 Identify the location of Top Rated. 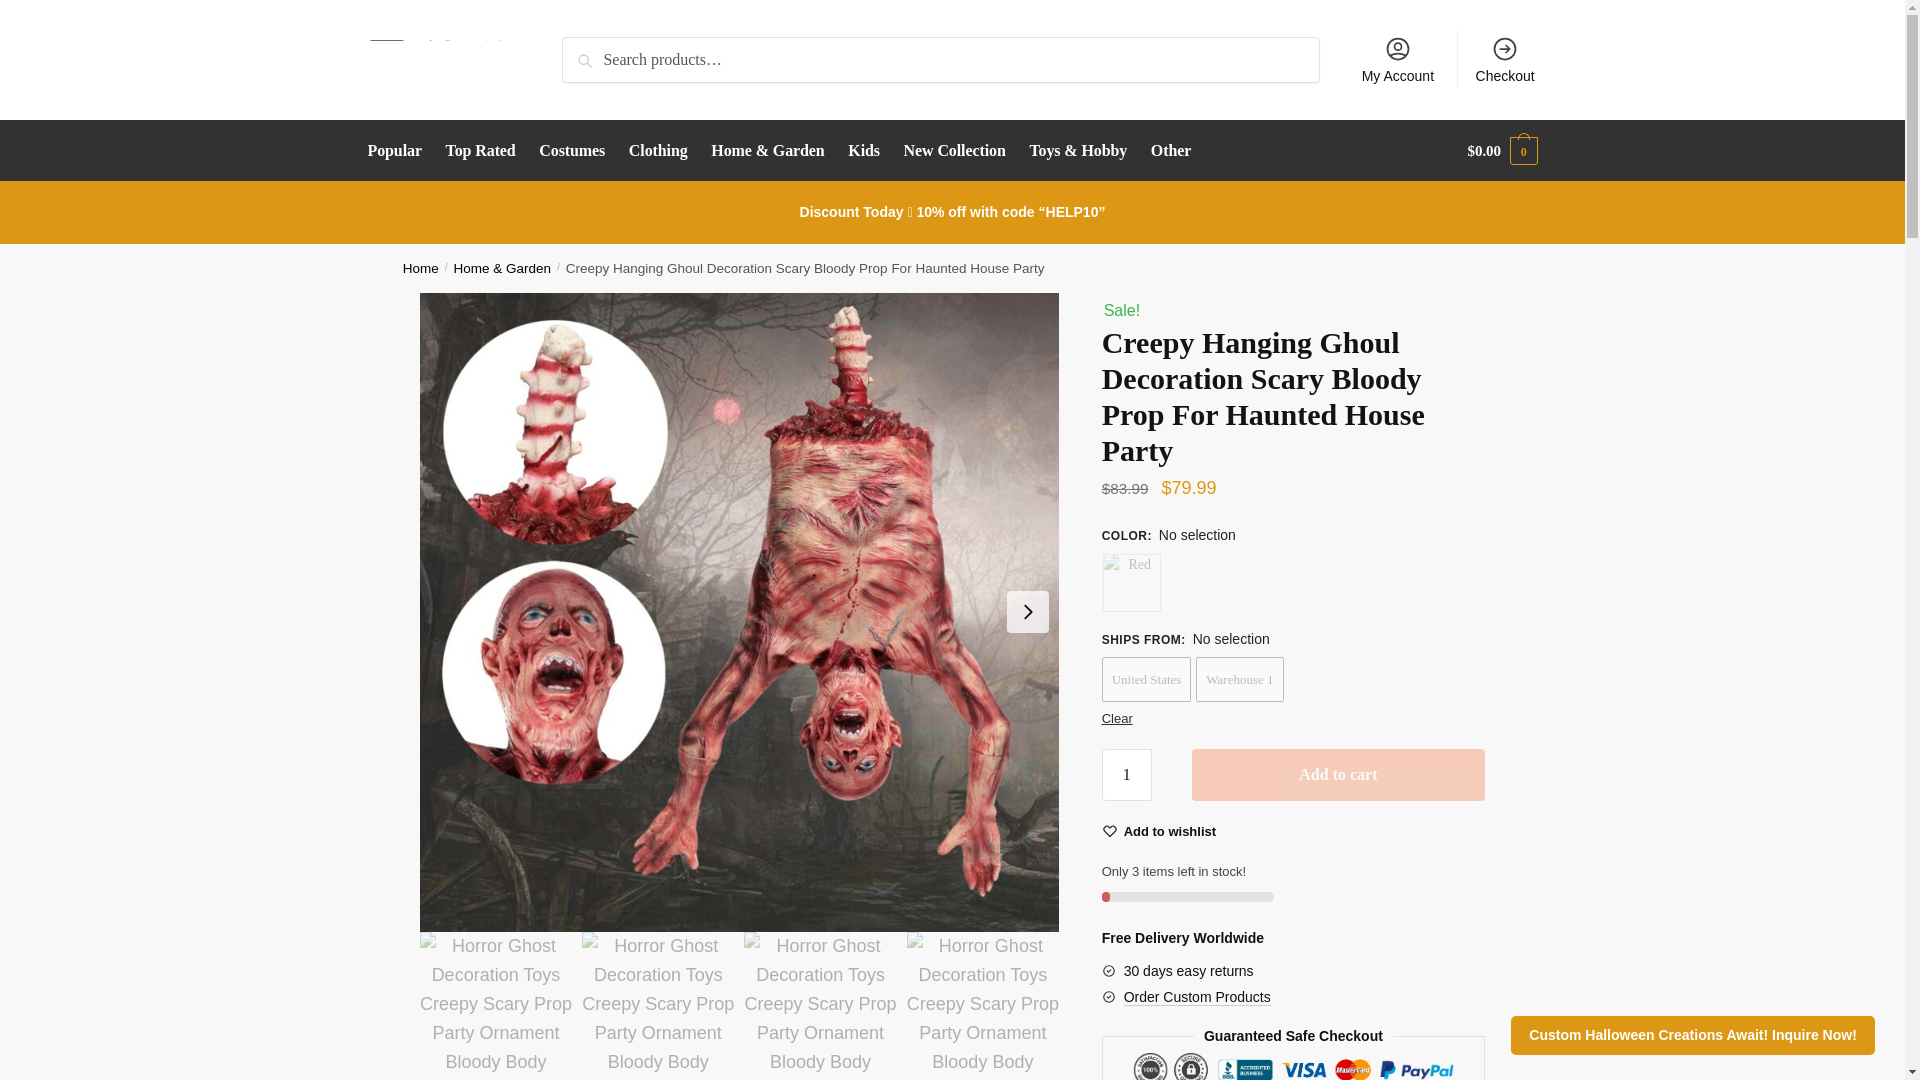
(480, 150).